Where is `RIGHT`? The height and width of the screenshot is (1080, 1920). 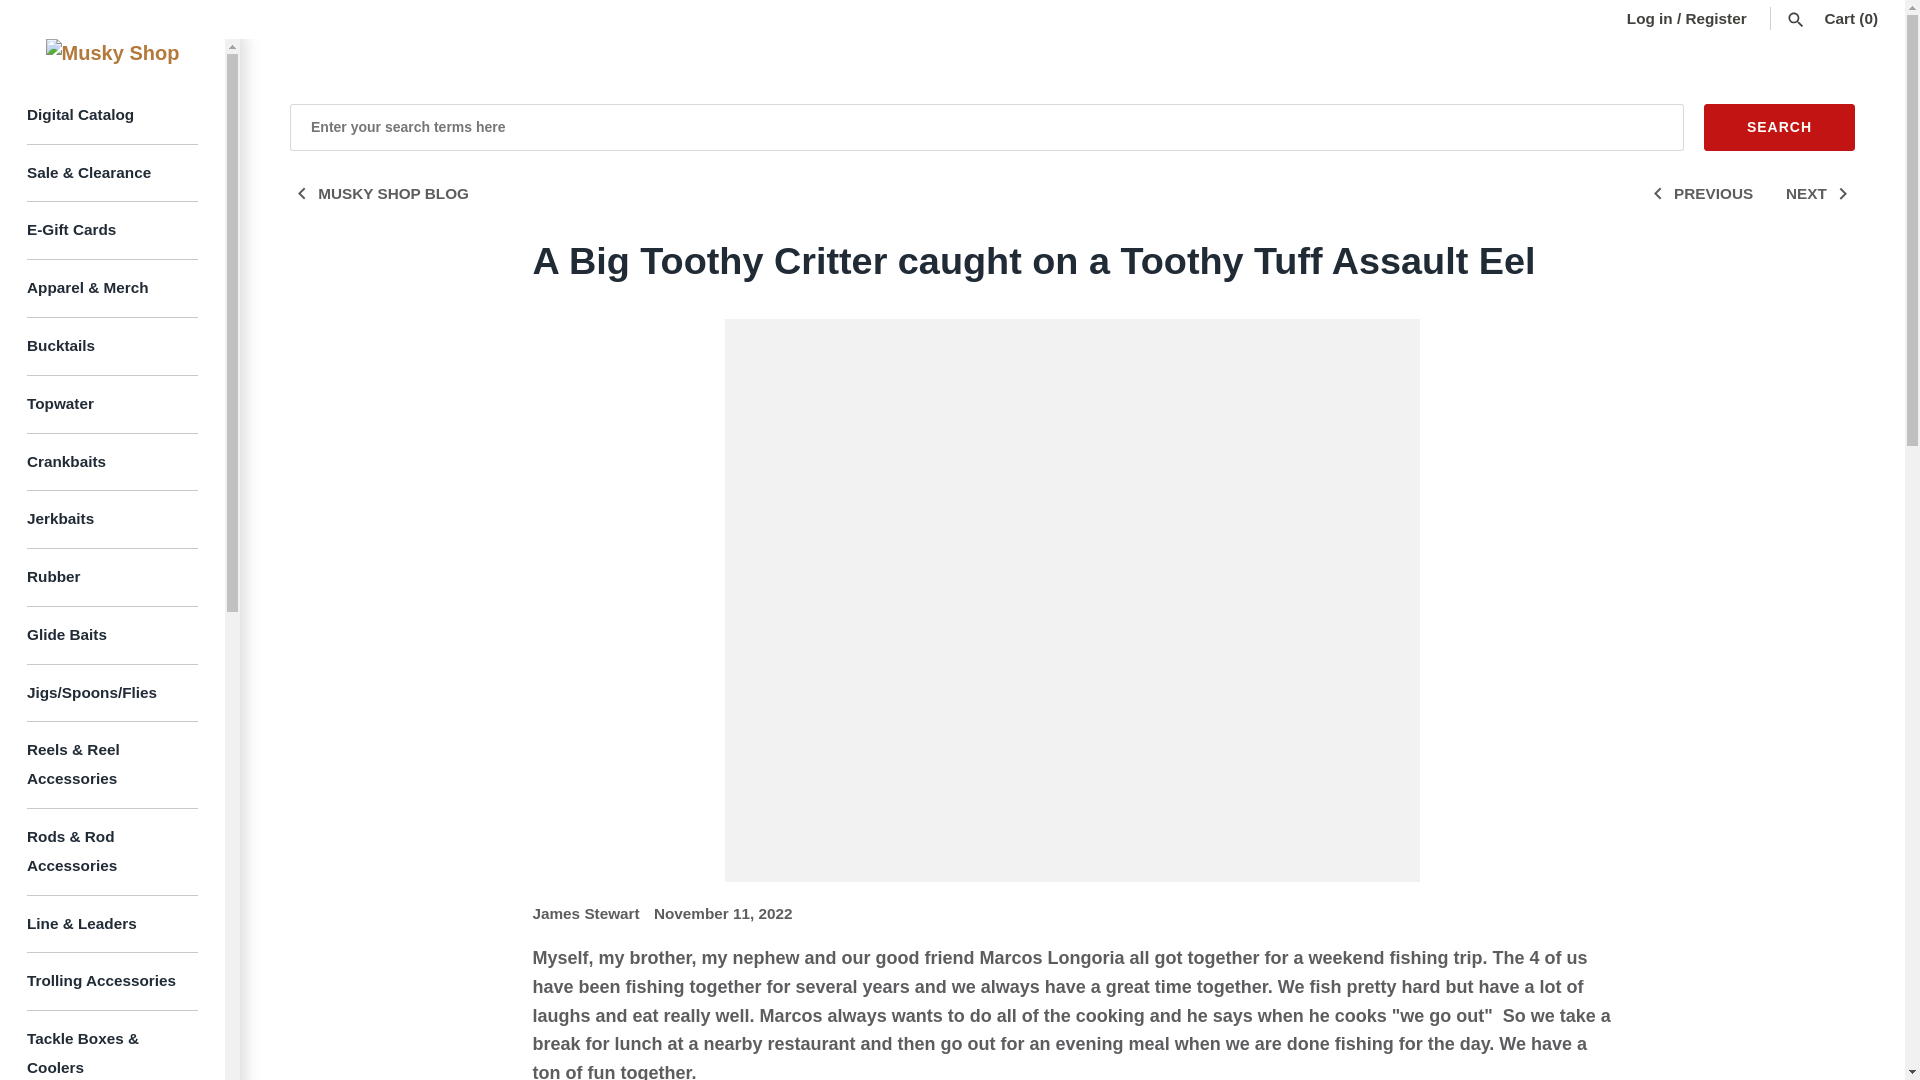
RIGHT is located at coordinates (1842, 194).